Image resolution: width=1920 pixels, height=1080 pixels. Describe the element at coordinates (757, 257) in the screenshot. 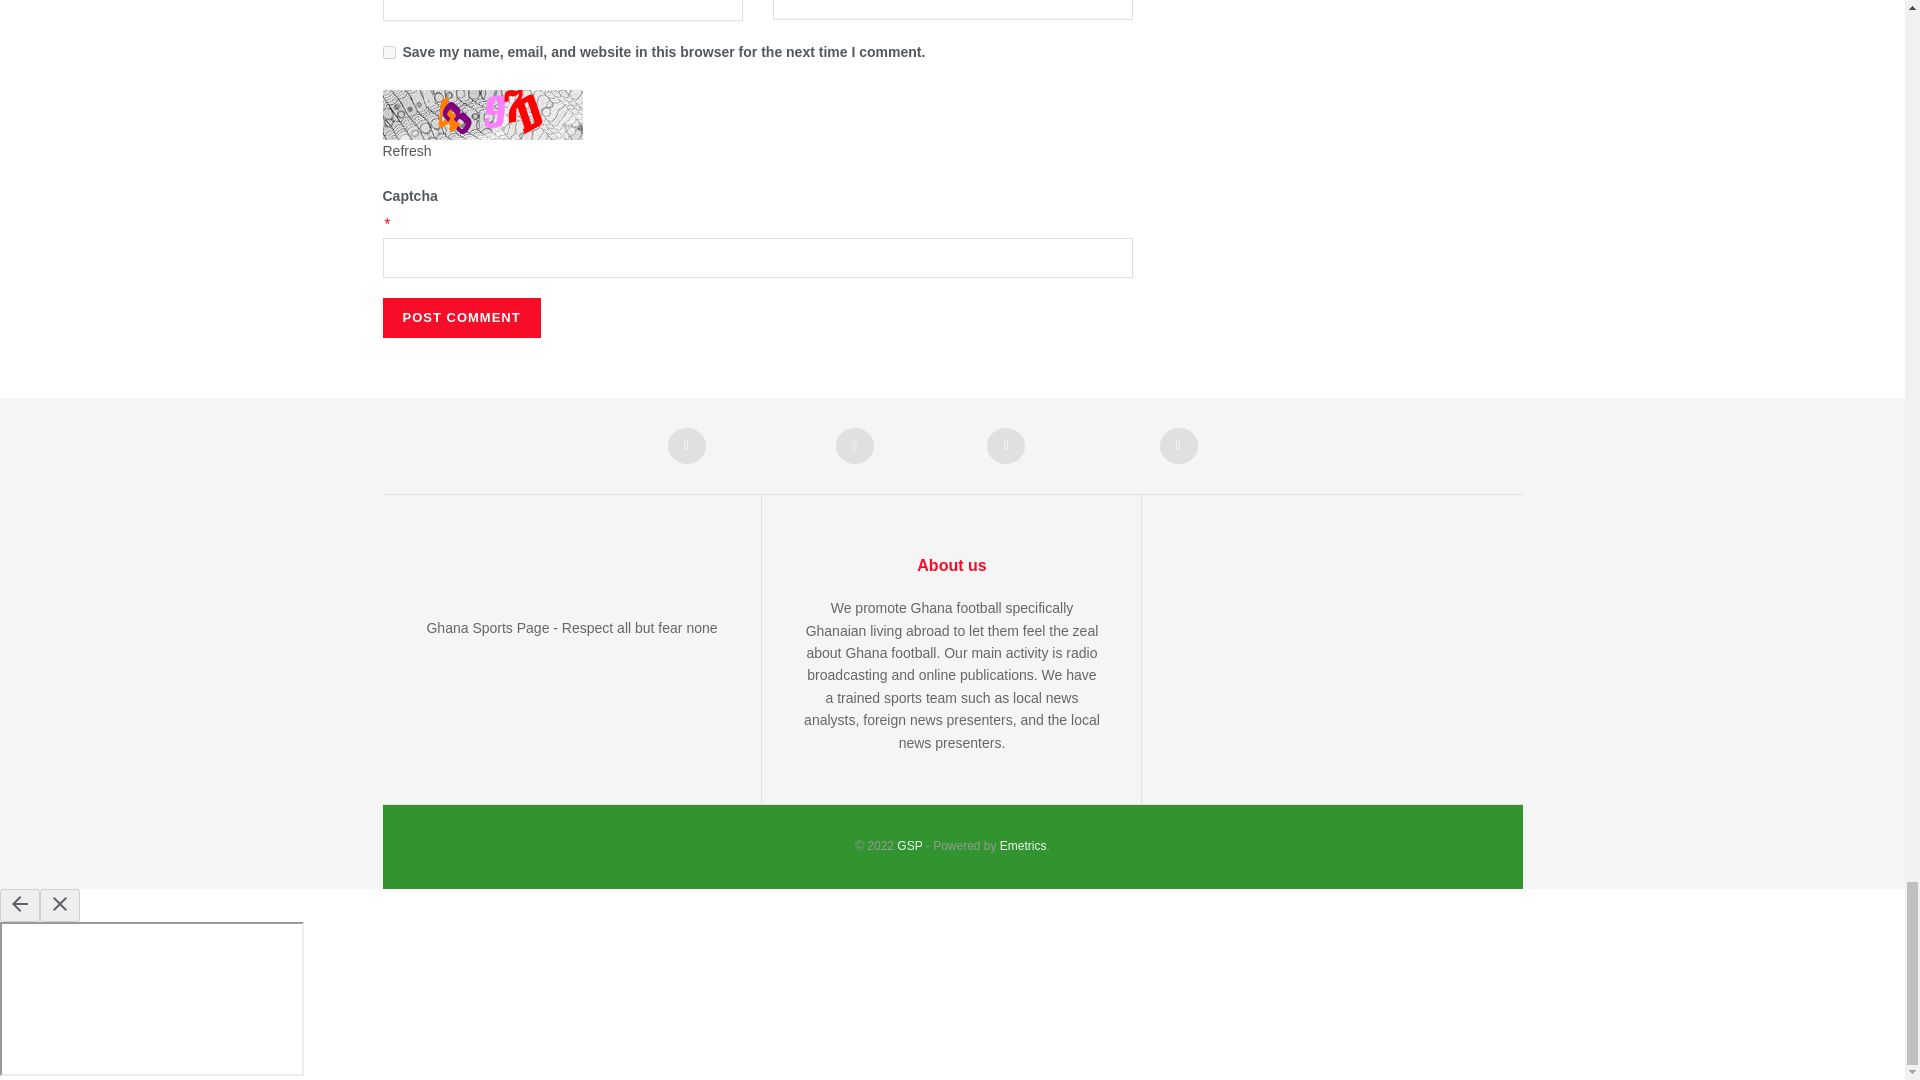

I see `Enter Captcha here` at that location.